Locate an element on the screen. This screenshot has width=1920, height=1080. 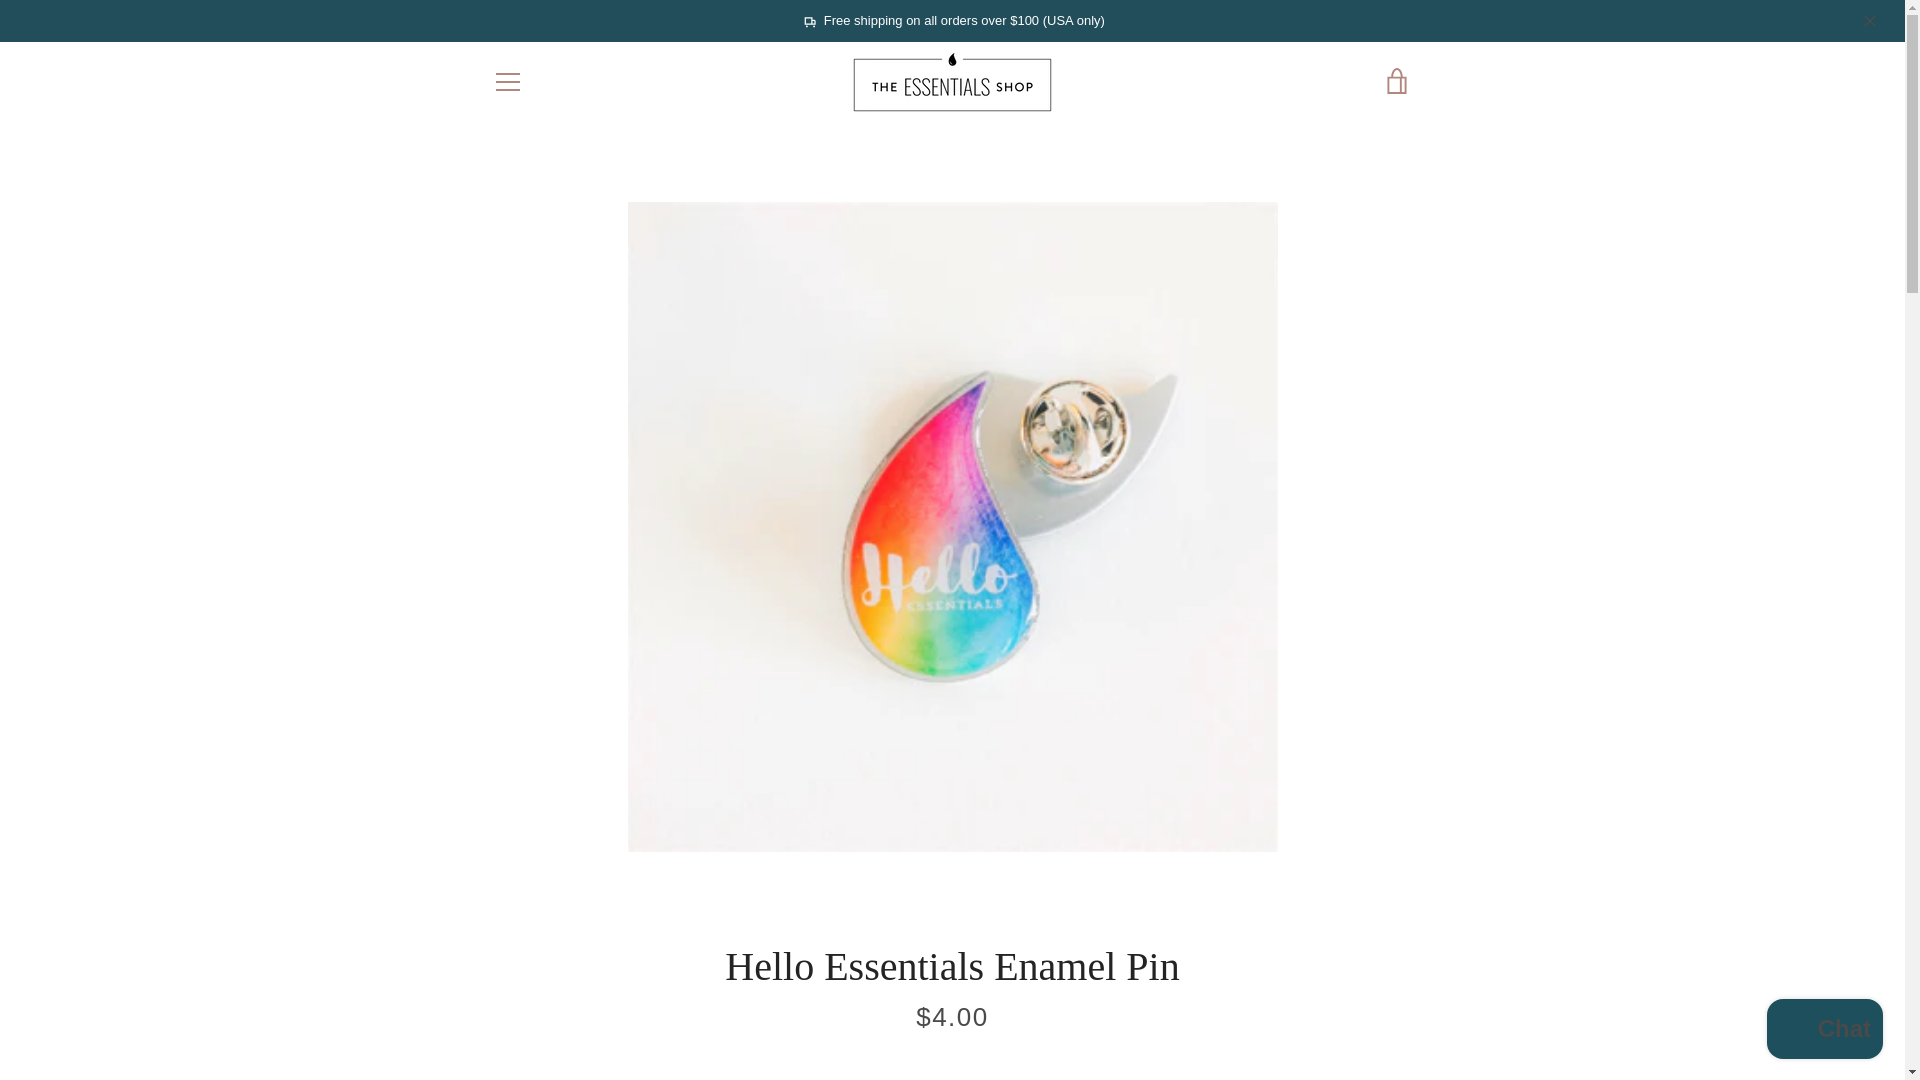
Shopify online store chat is located at coordinates (1824, 1031).